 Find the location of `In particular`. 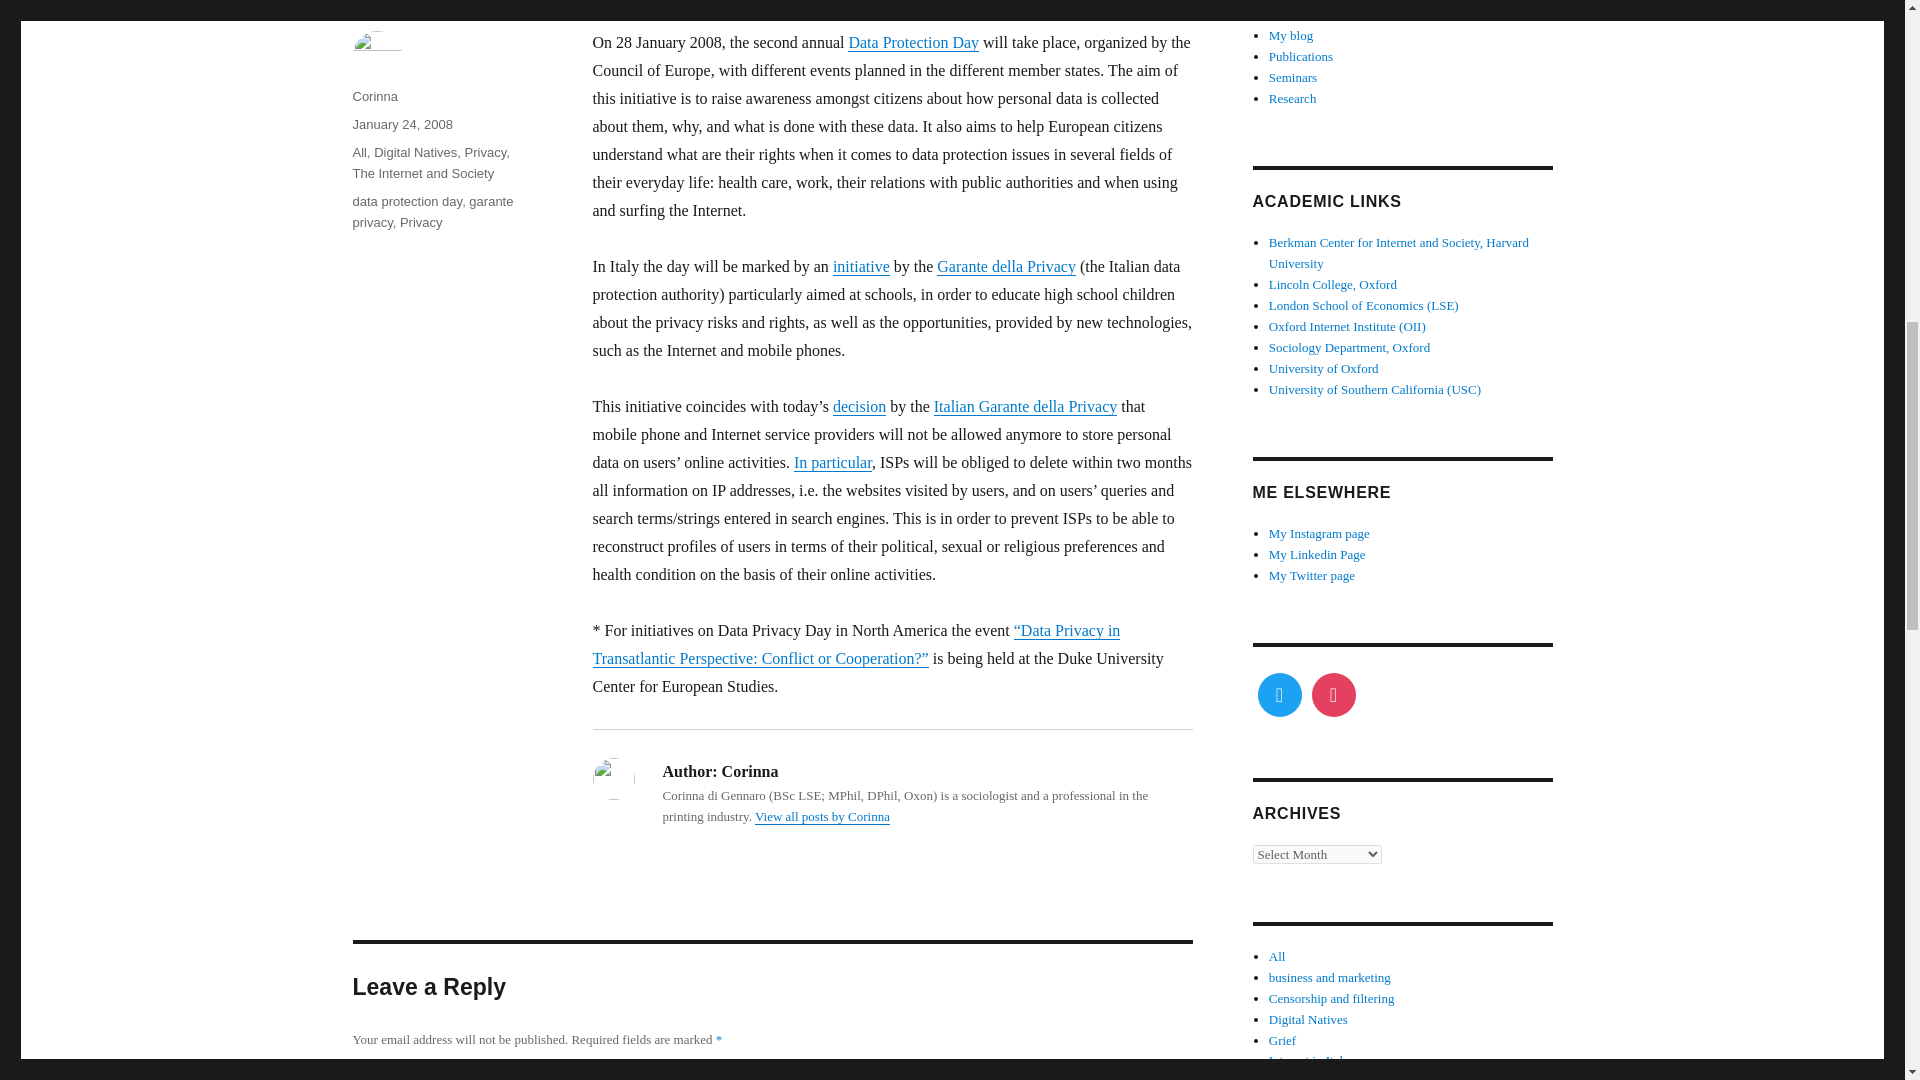

In particular is located at coordinates (832, 462).